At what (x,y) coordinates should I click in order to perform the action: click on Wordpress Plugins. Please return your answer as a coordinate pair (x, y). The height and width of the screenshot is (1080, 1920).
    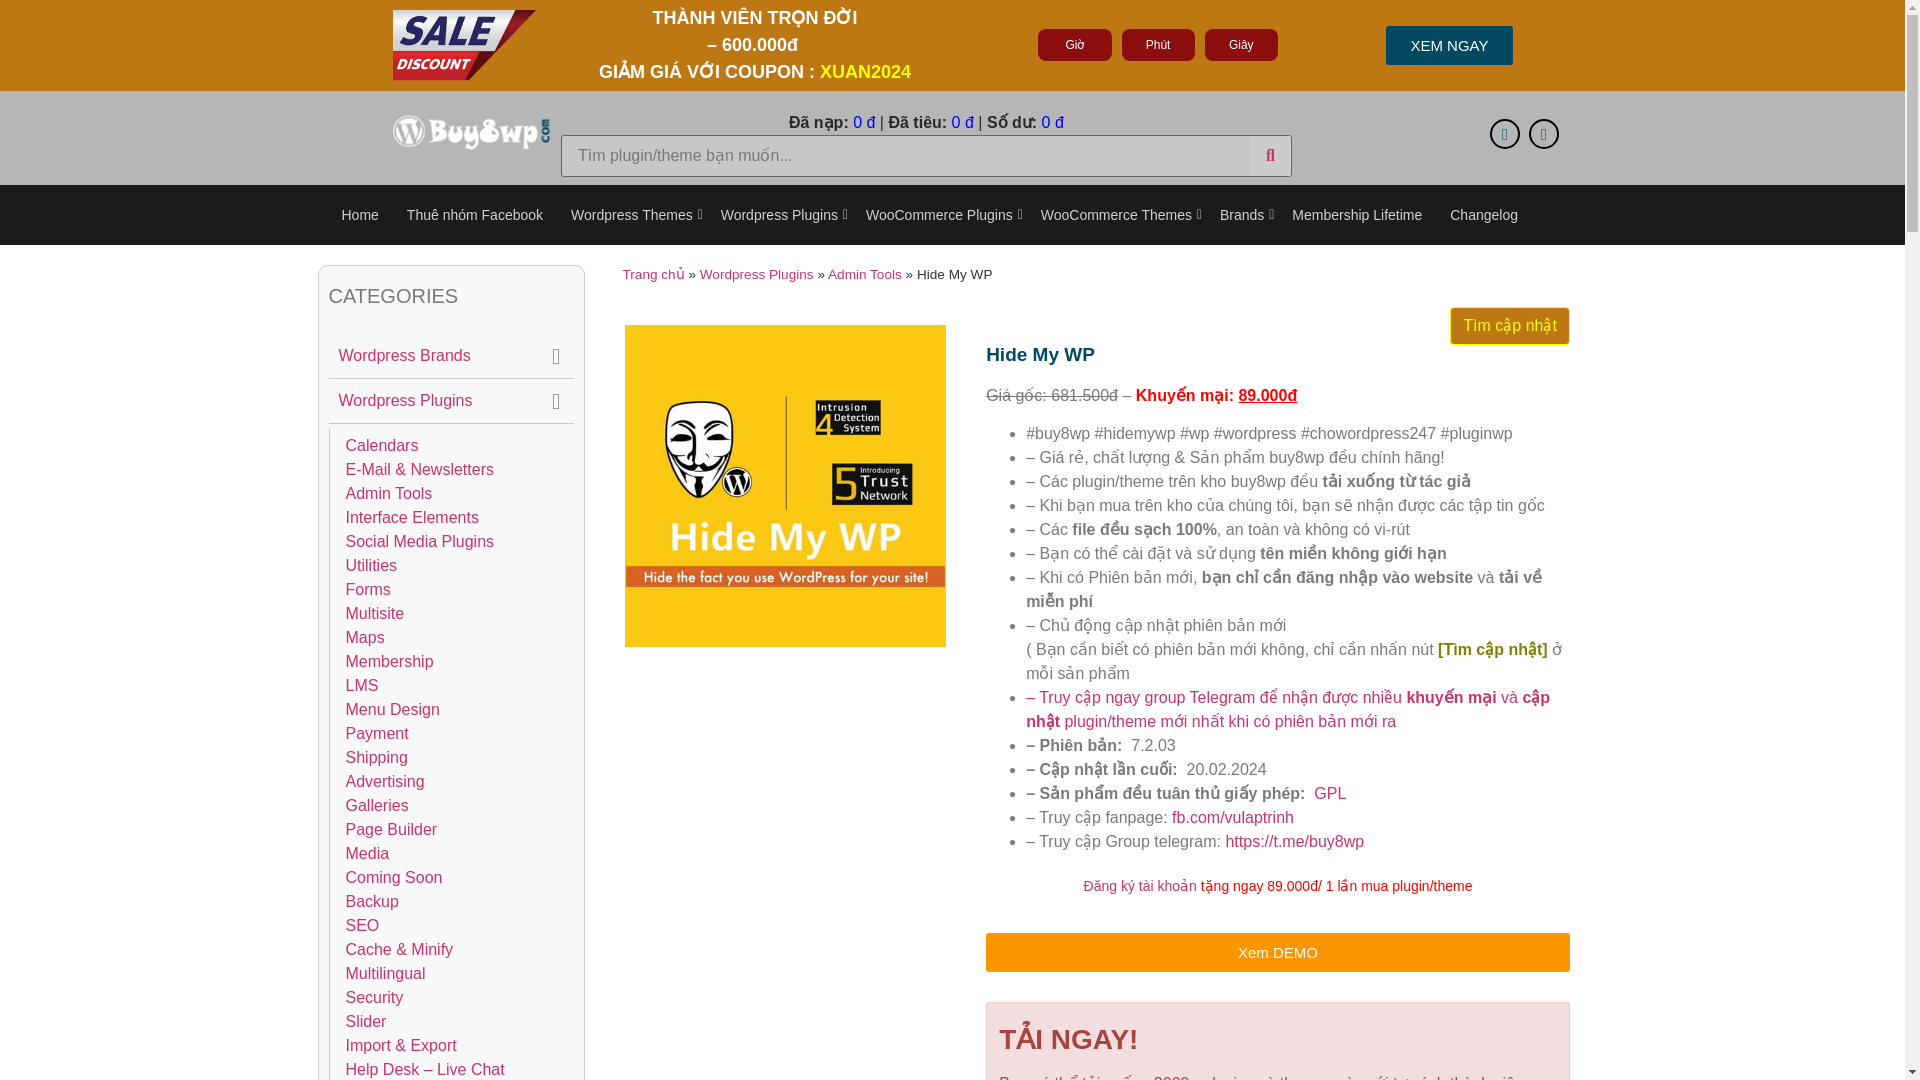
    Looking at the image, I should click on (779, 215).